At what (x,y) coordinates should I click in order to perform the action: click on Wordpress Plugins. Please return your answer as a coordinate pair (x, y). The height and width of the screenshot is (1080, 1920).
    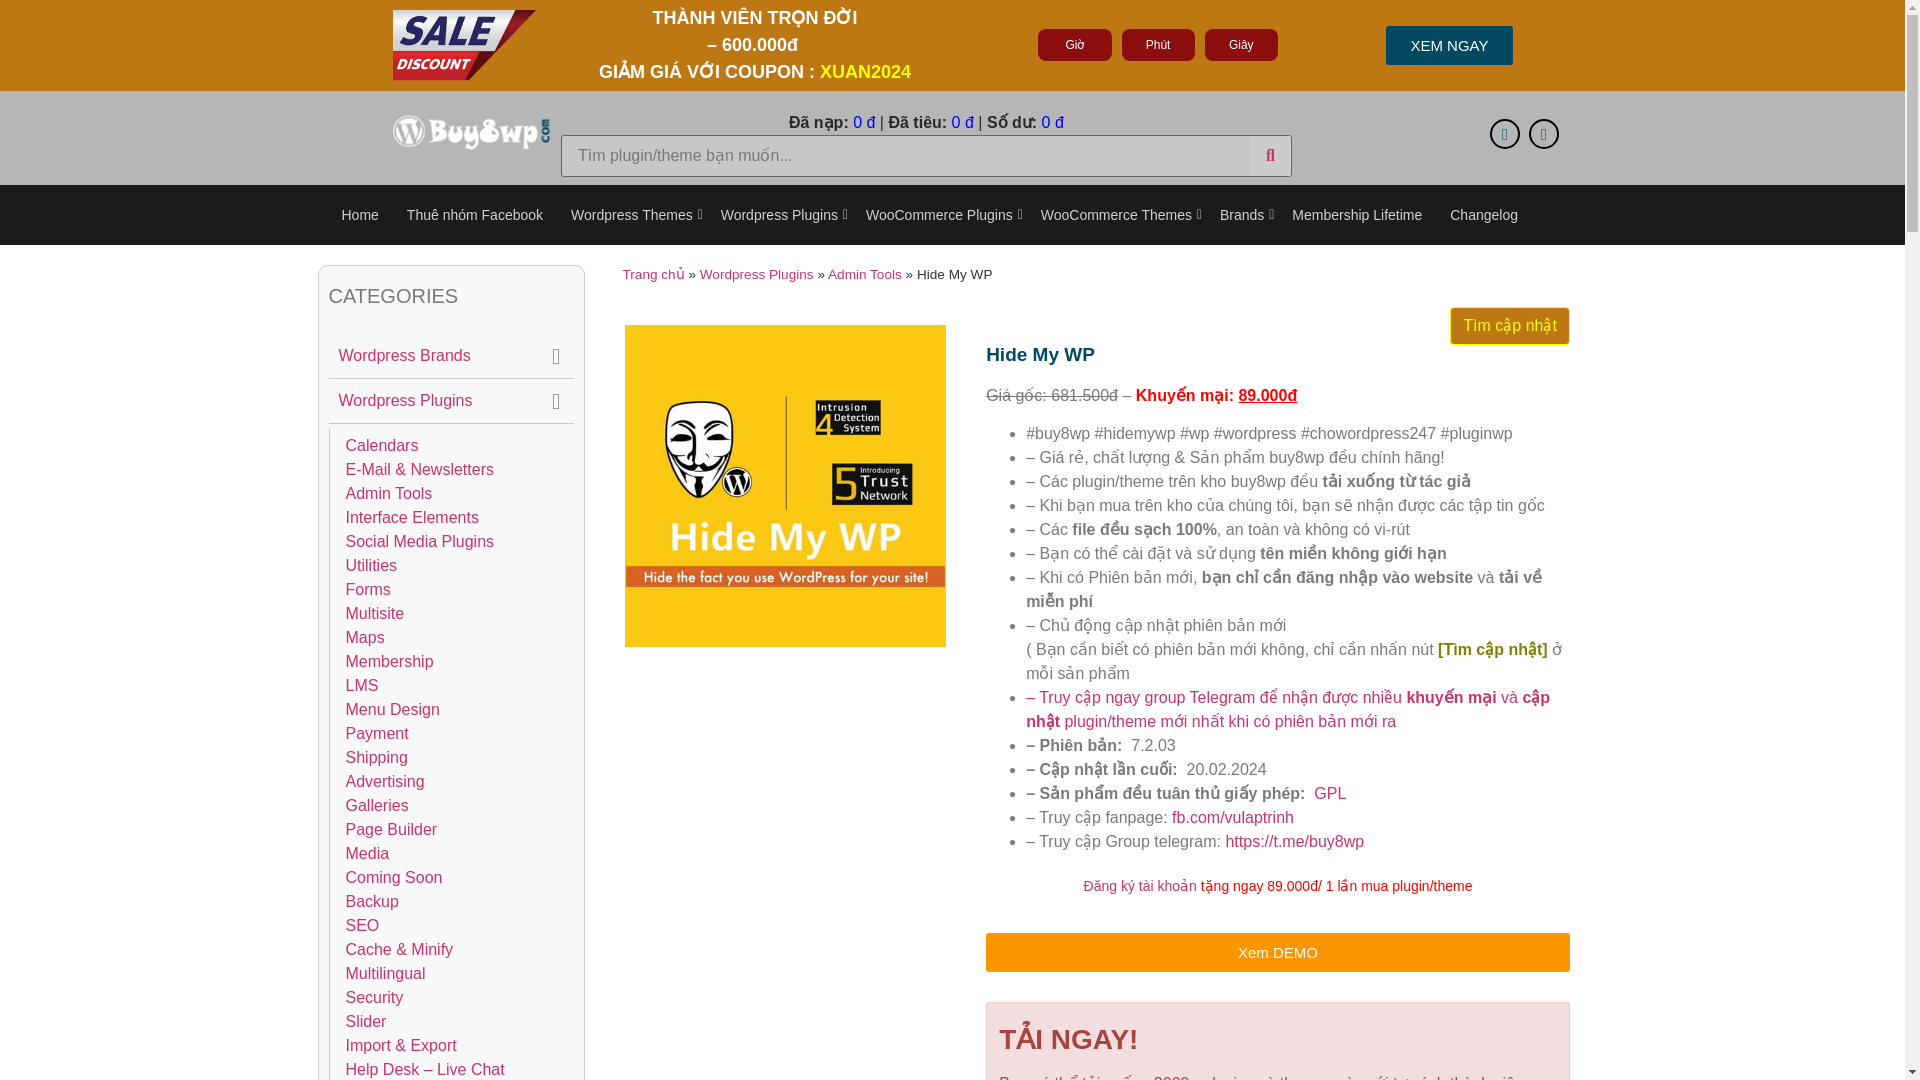
    Looking at the image, I should click on (779, 215).